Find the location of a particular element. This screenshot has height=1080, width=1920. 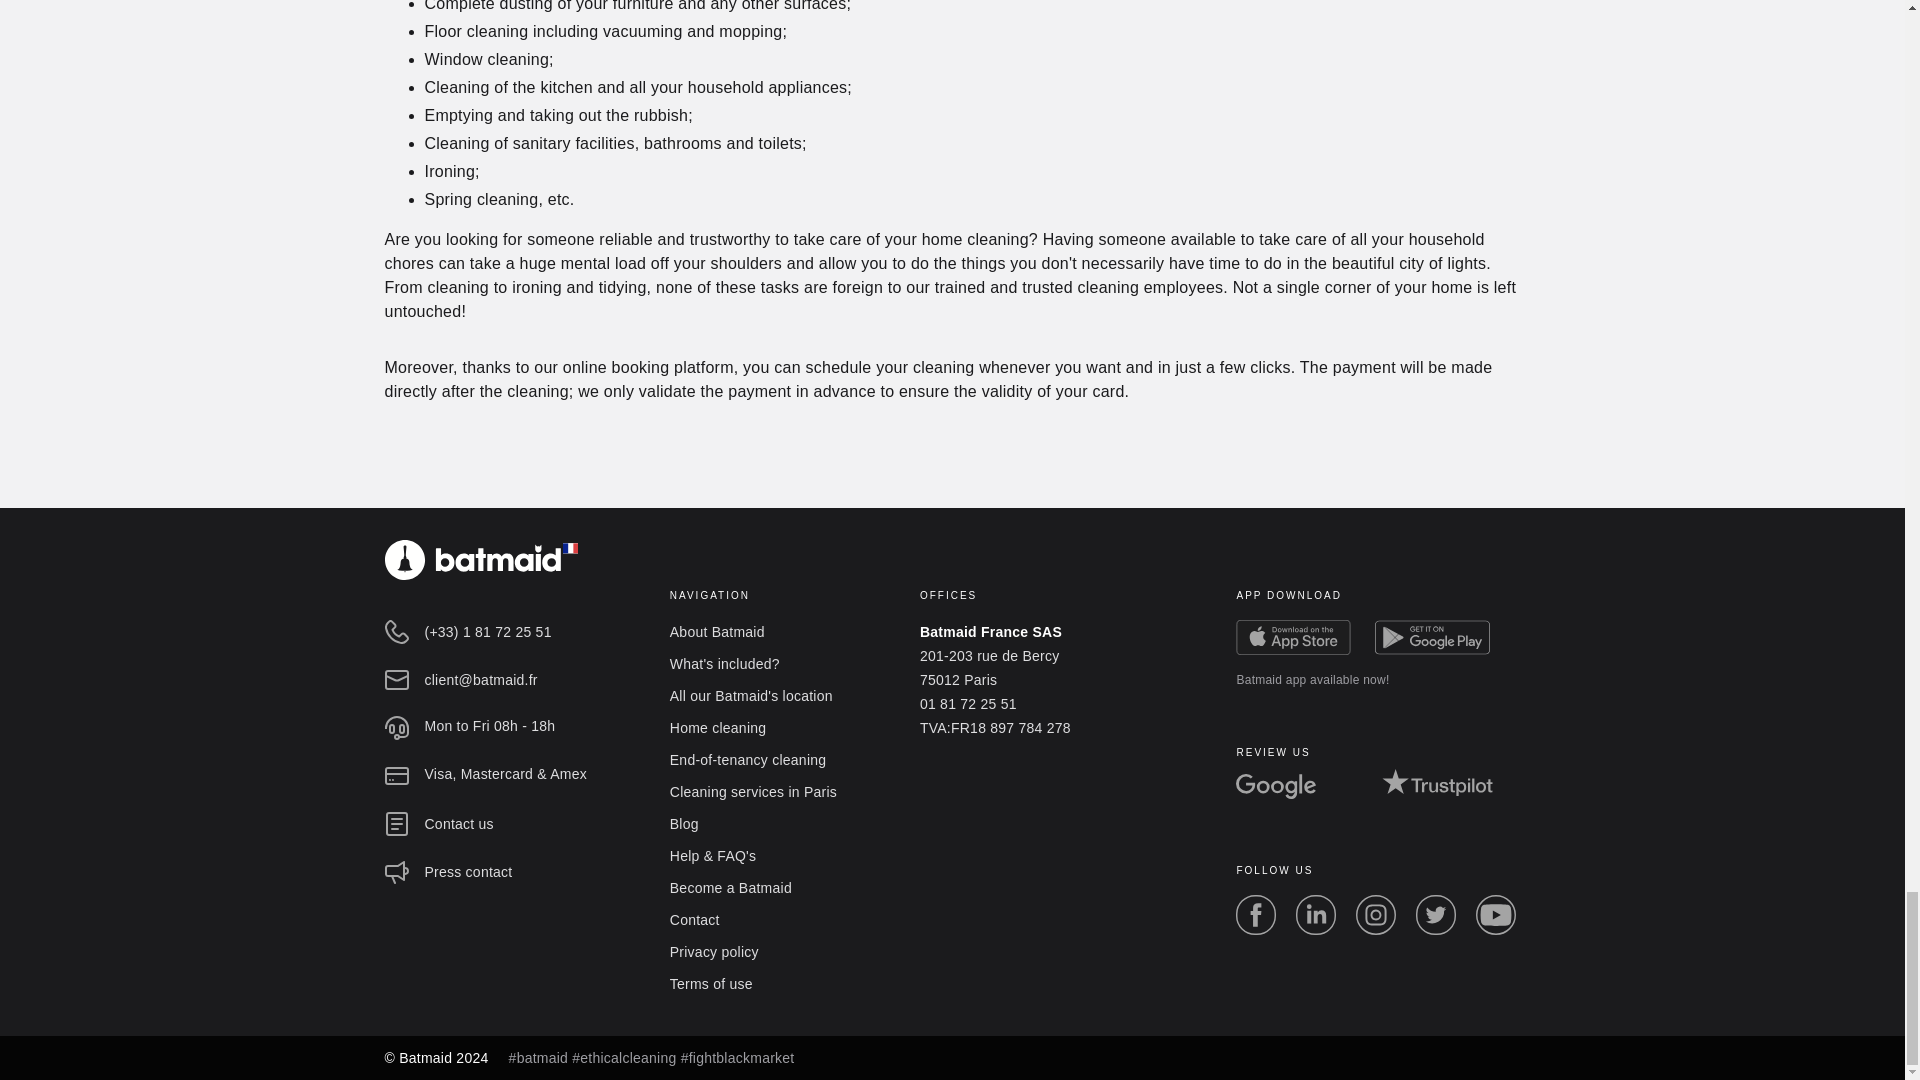

Privacy policy is located at coordinates (714, 952).